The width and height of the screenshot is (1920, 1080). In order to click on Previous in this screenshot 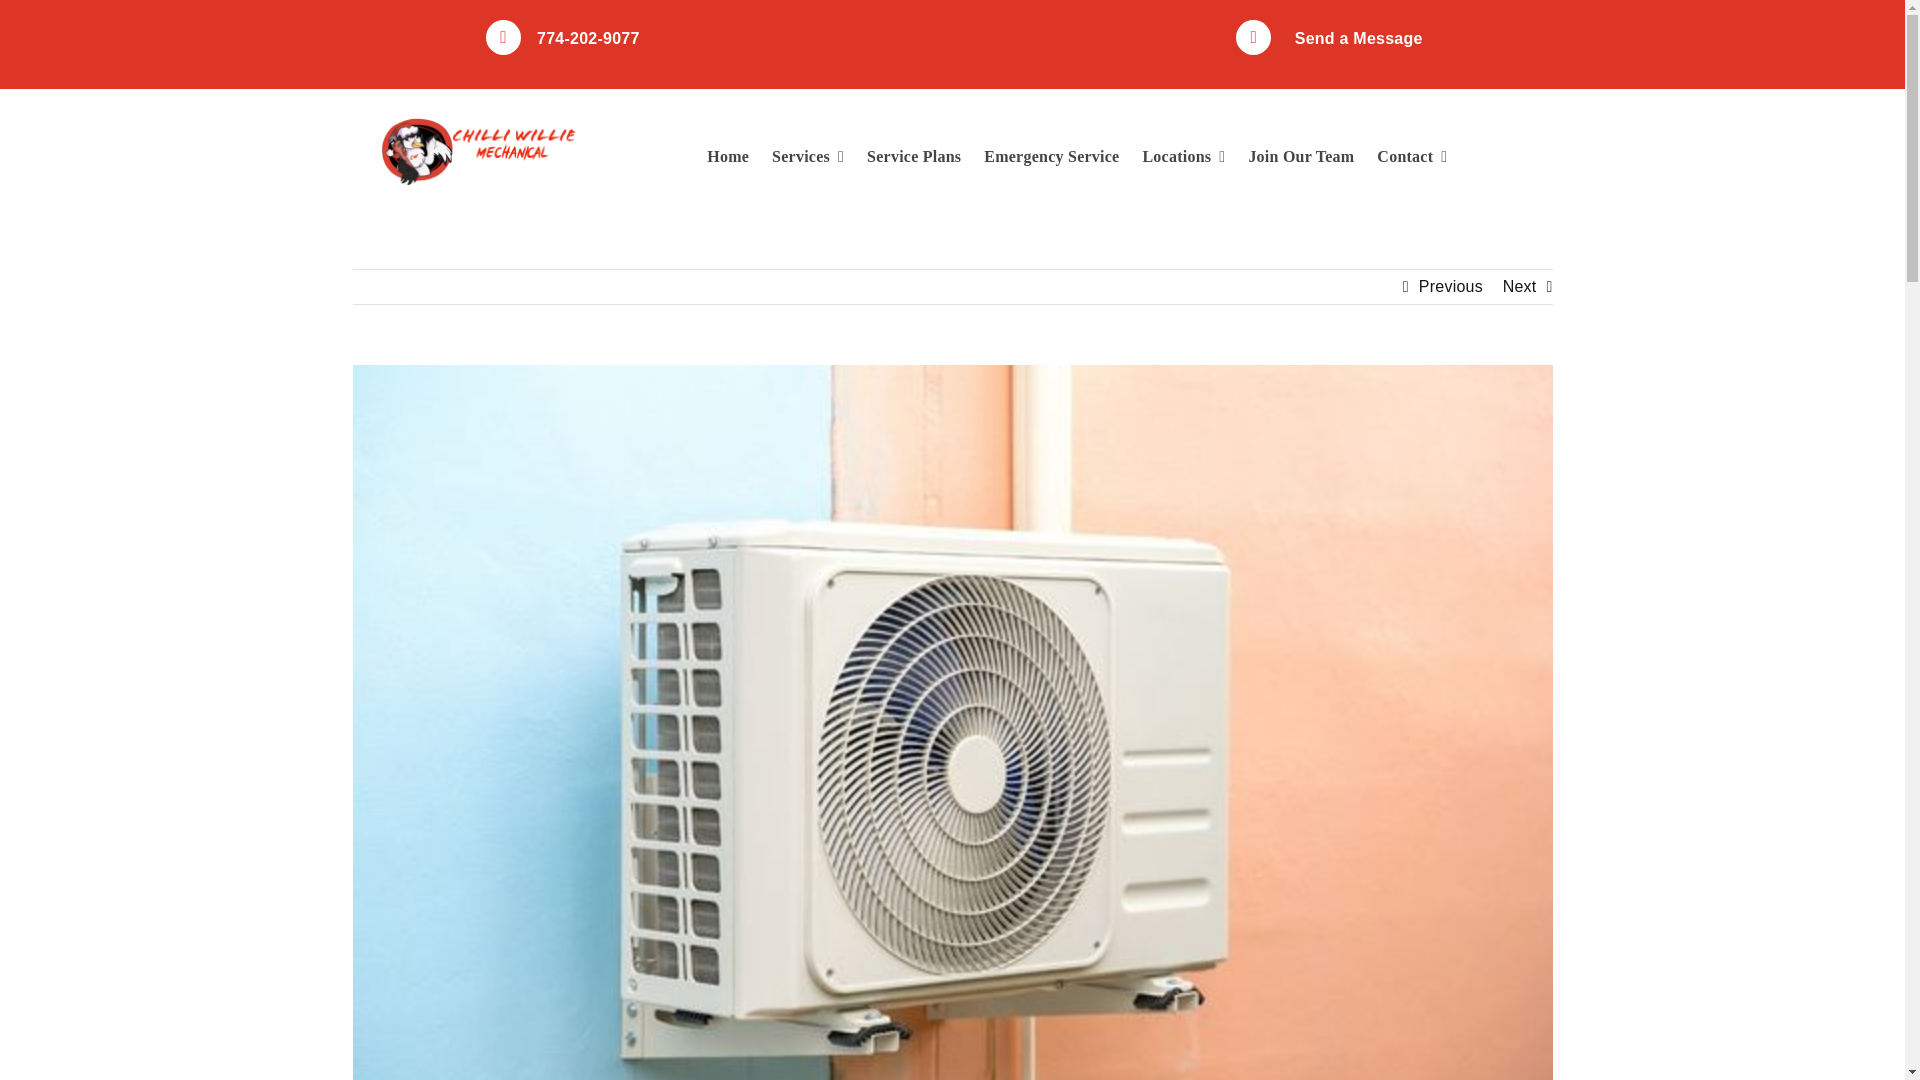, I will do `click(1450, 286)`.